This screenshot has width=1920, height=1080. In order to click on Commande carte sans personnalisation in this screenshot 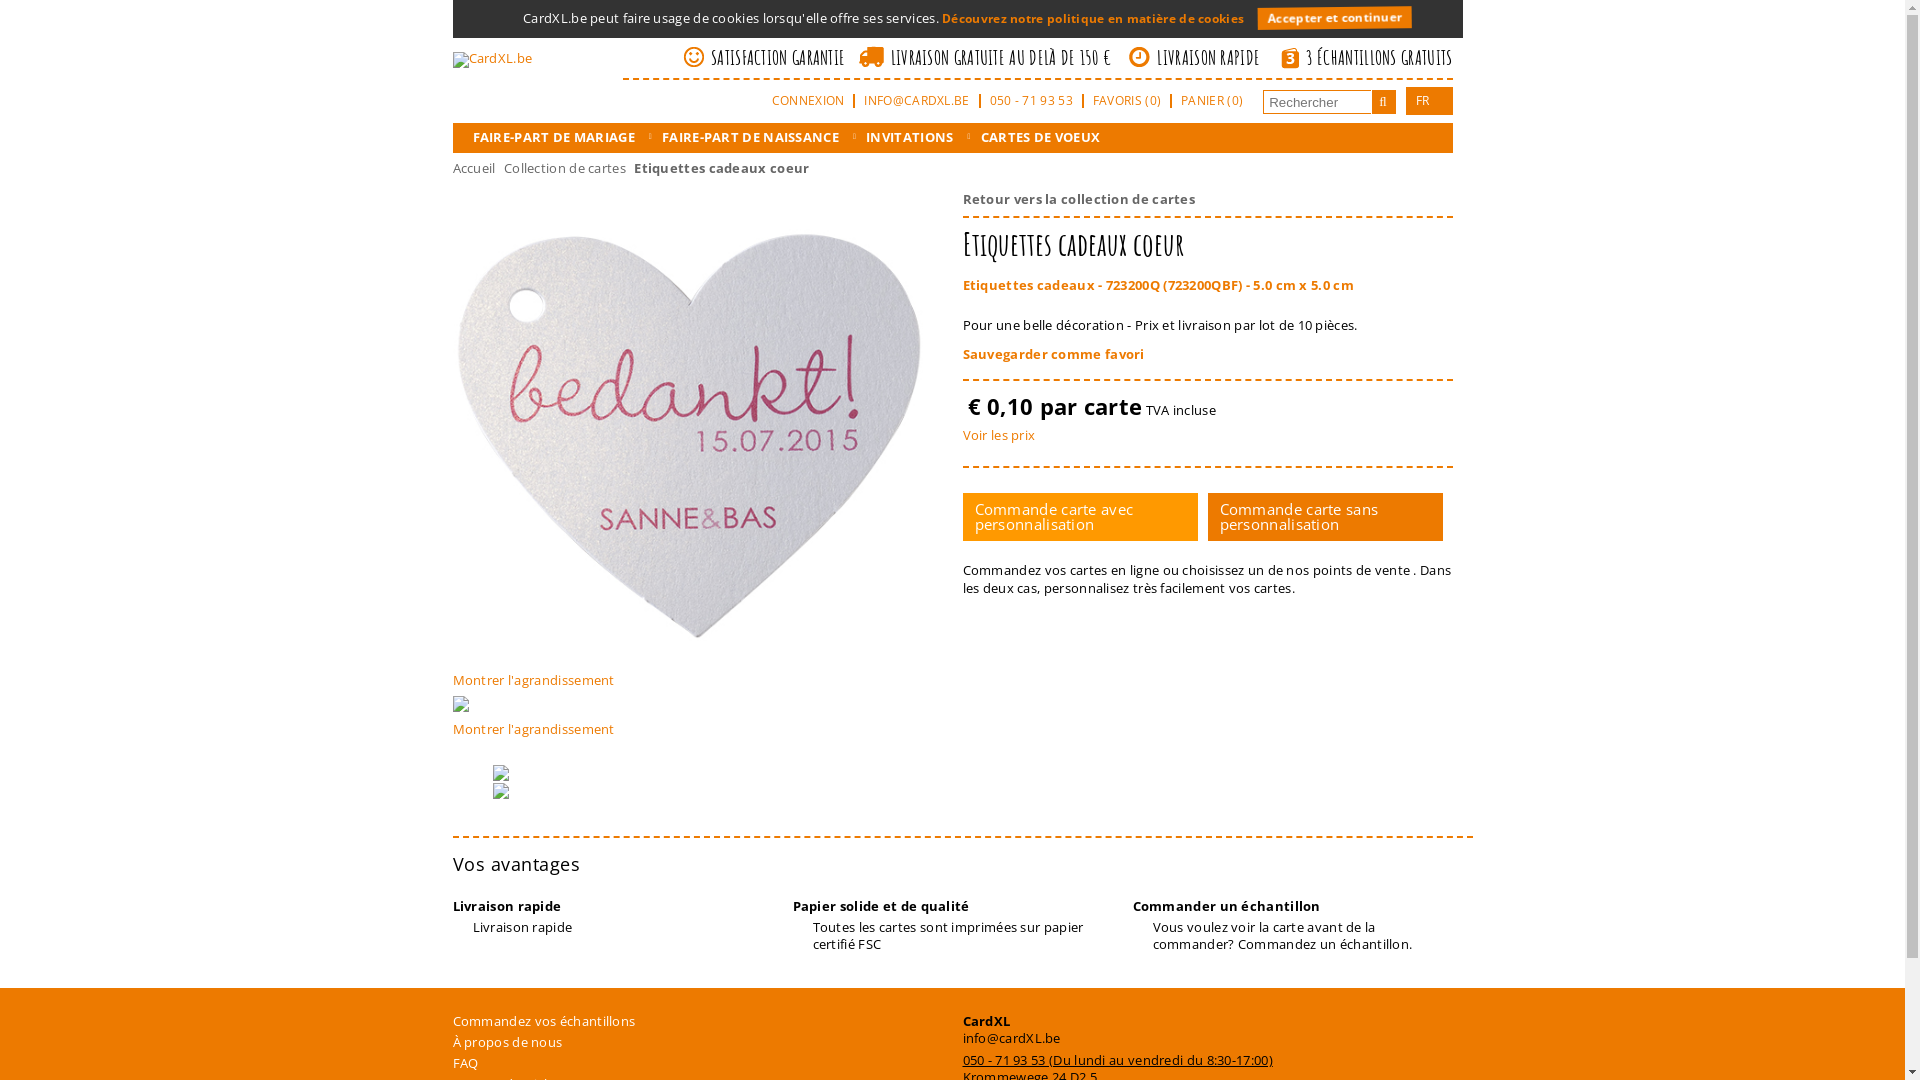, I will do `click(1326, 517)`.